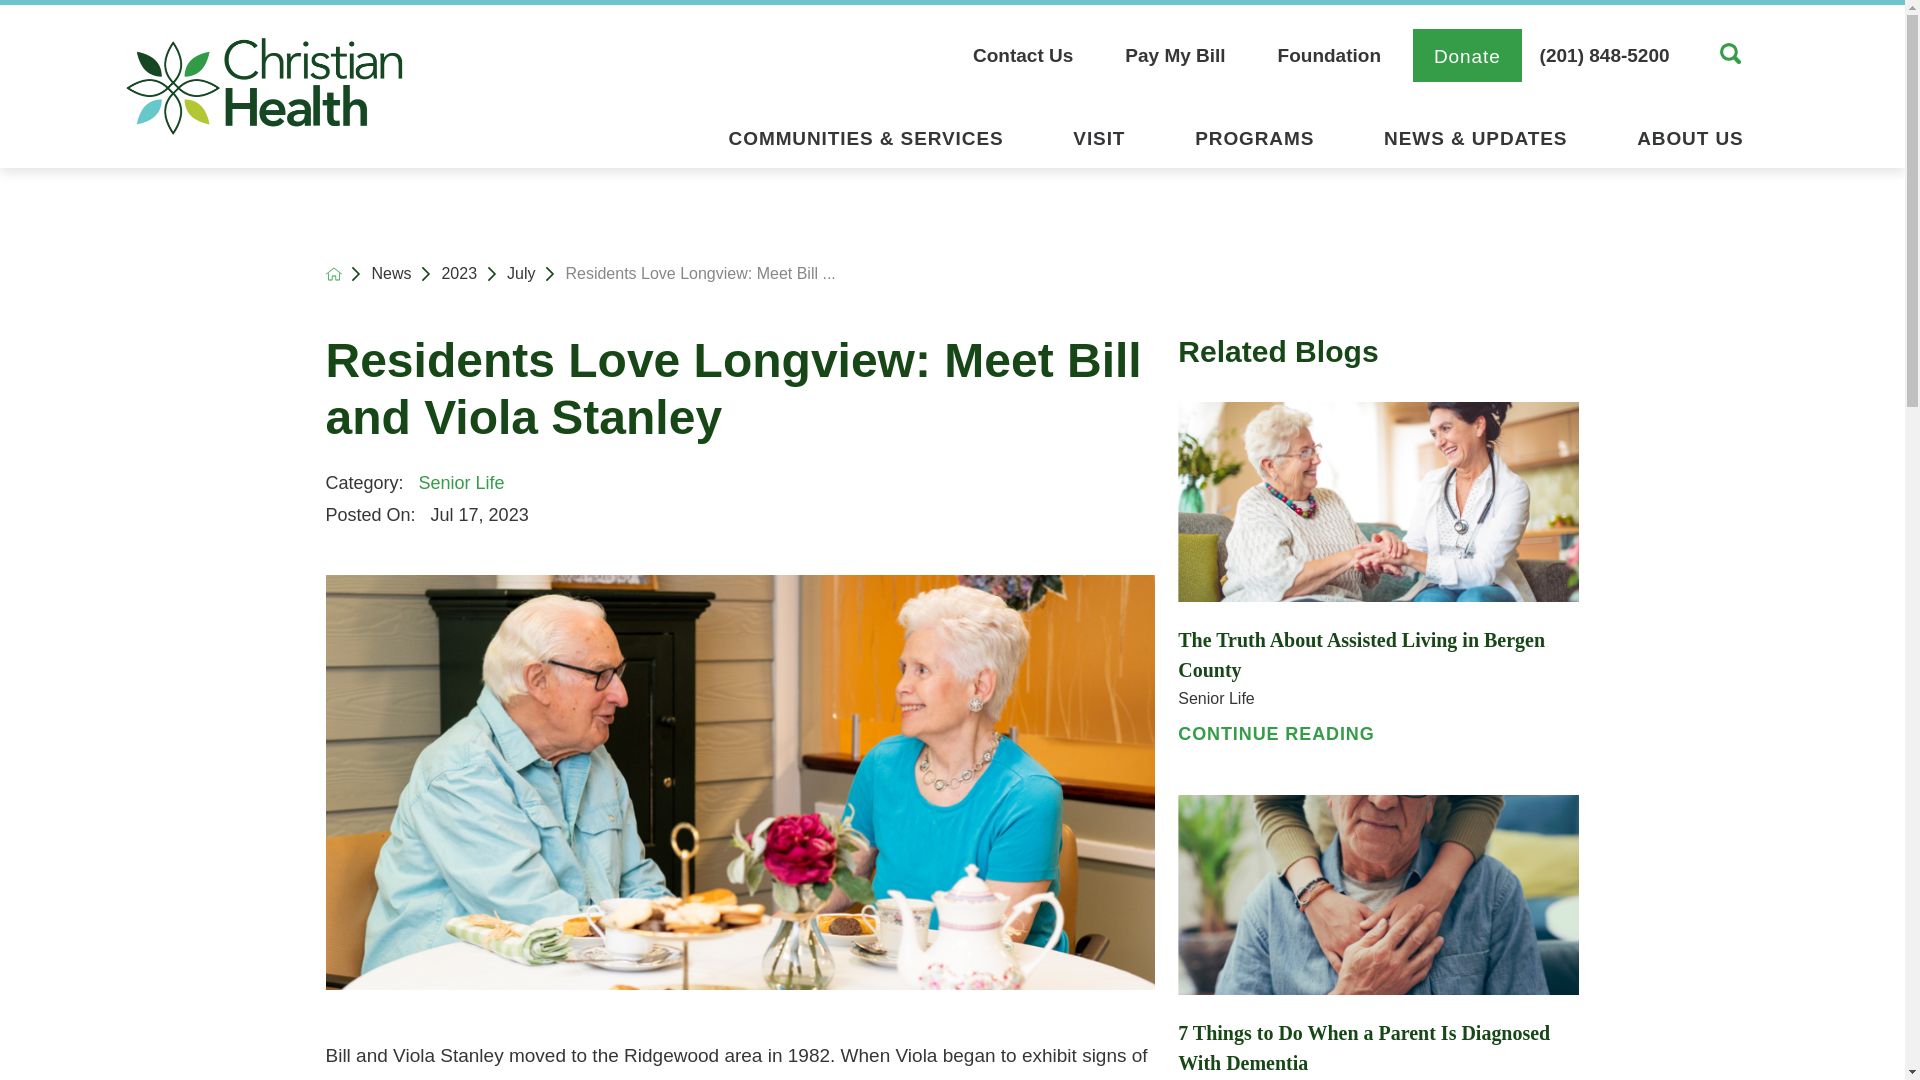  I want to click on Donate, so click(1468, 56).